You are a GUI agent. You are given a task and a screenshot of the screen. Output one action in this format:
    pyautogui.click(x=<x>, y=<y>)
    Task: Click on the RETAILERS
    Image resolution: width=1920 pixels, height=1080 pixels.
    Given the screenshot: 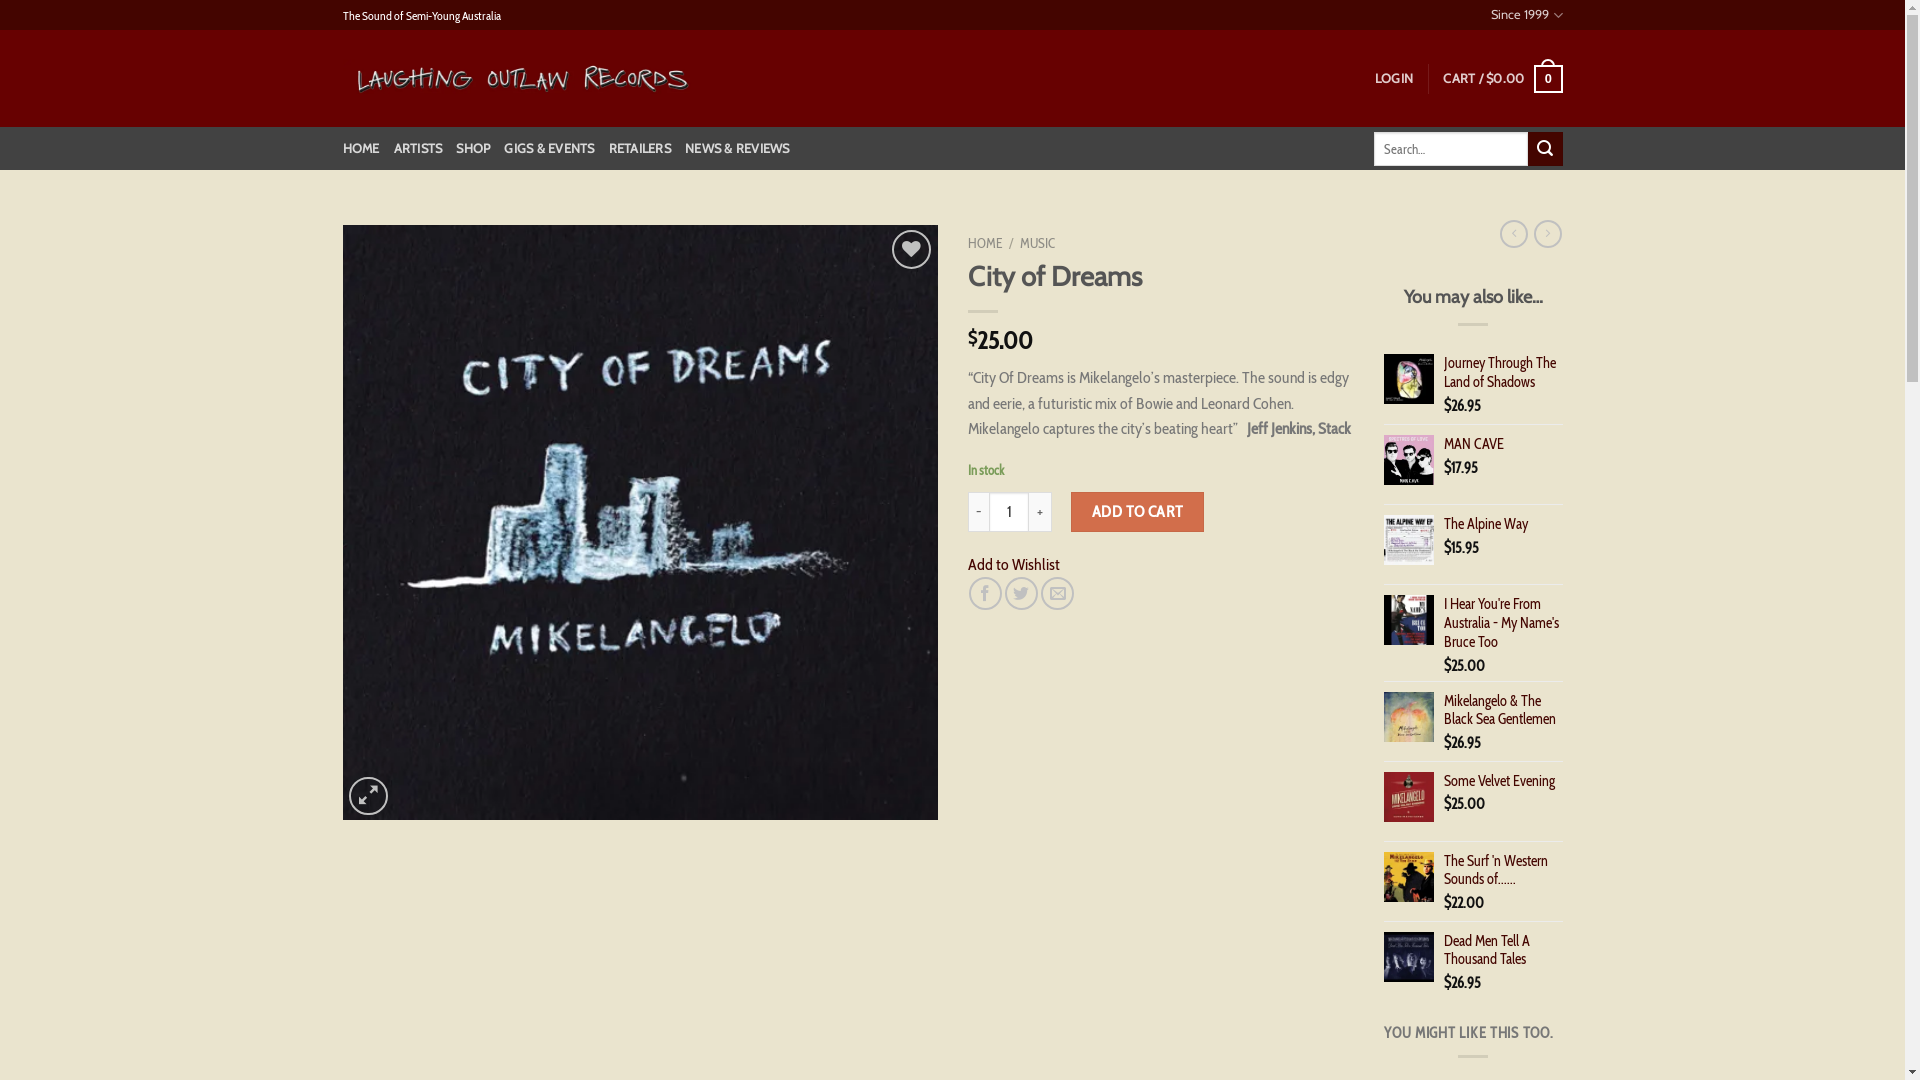 What is the action you would take?
    pyautogui.click(x=640, y=149)
    